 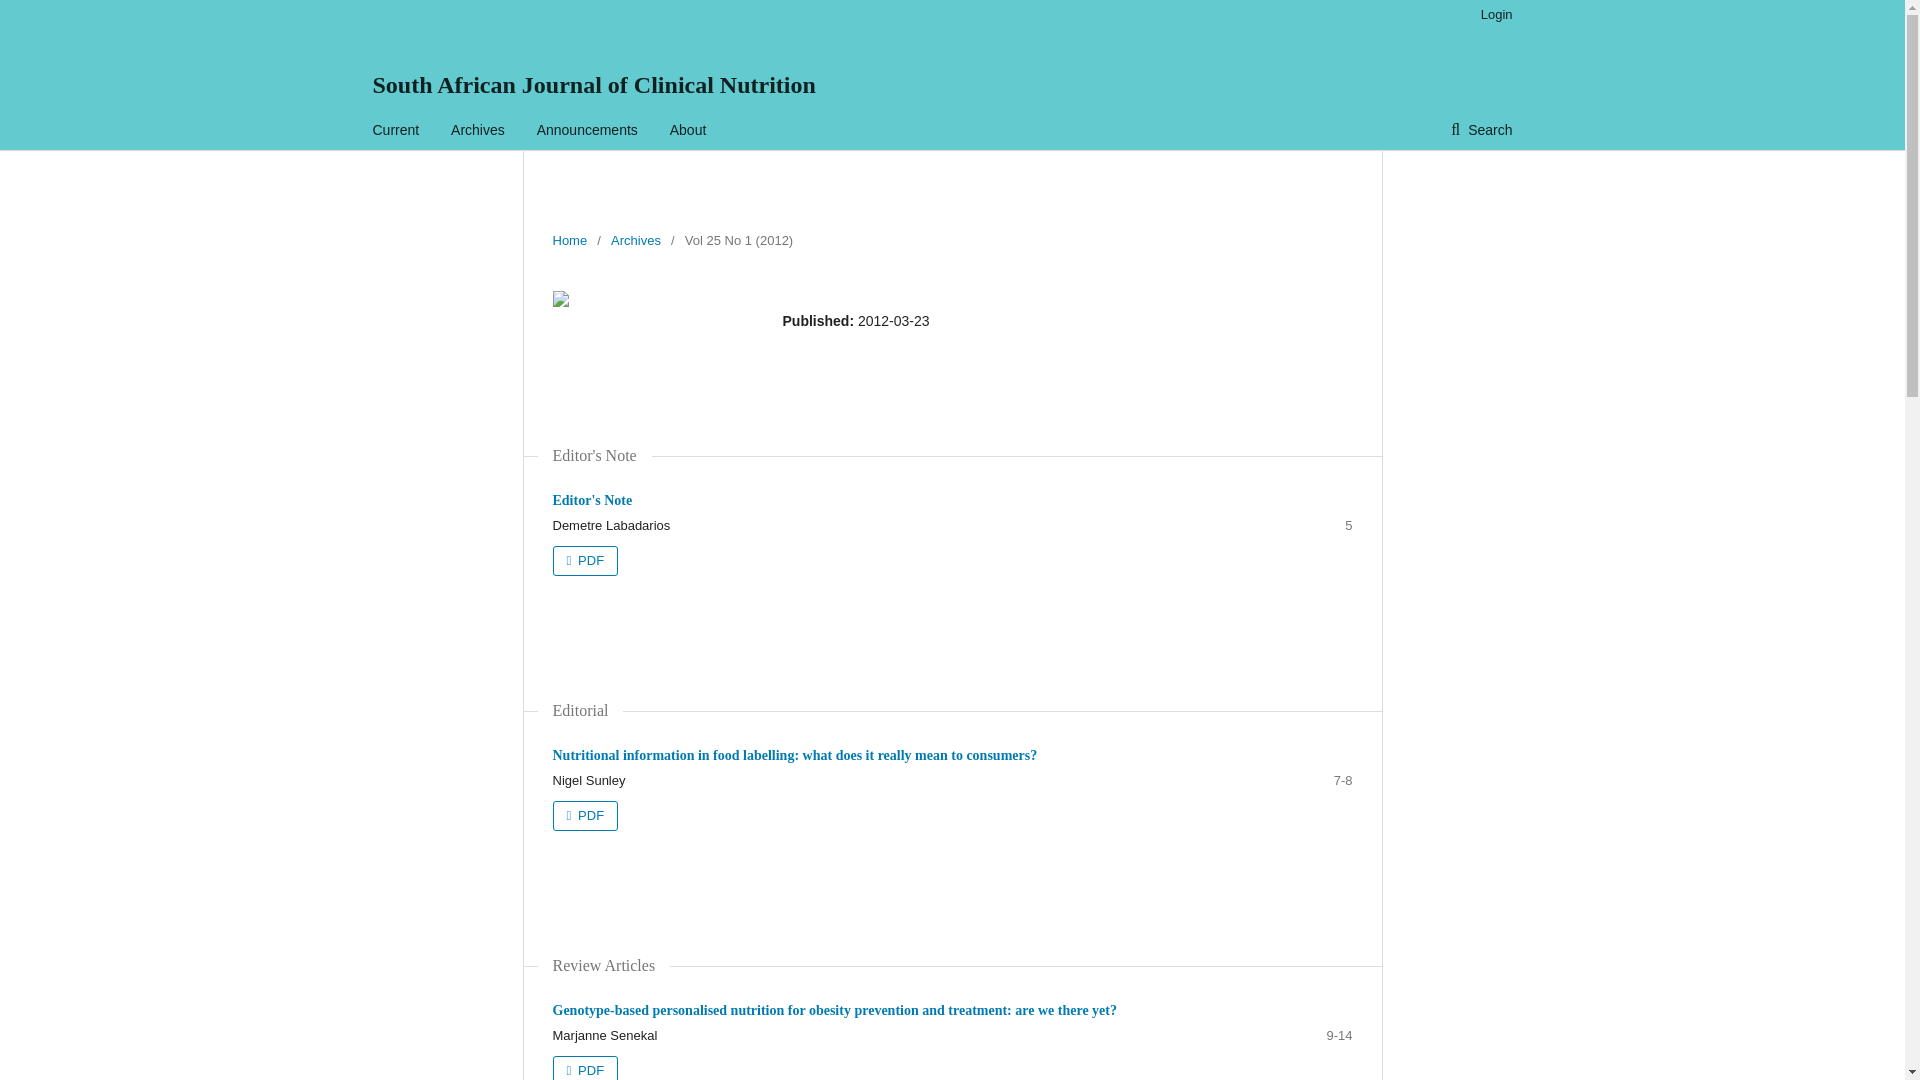 I want to click on PDF, so click(x=585, y=1068).